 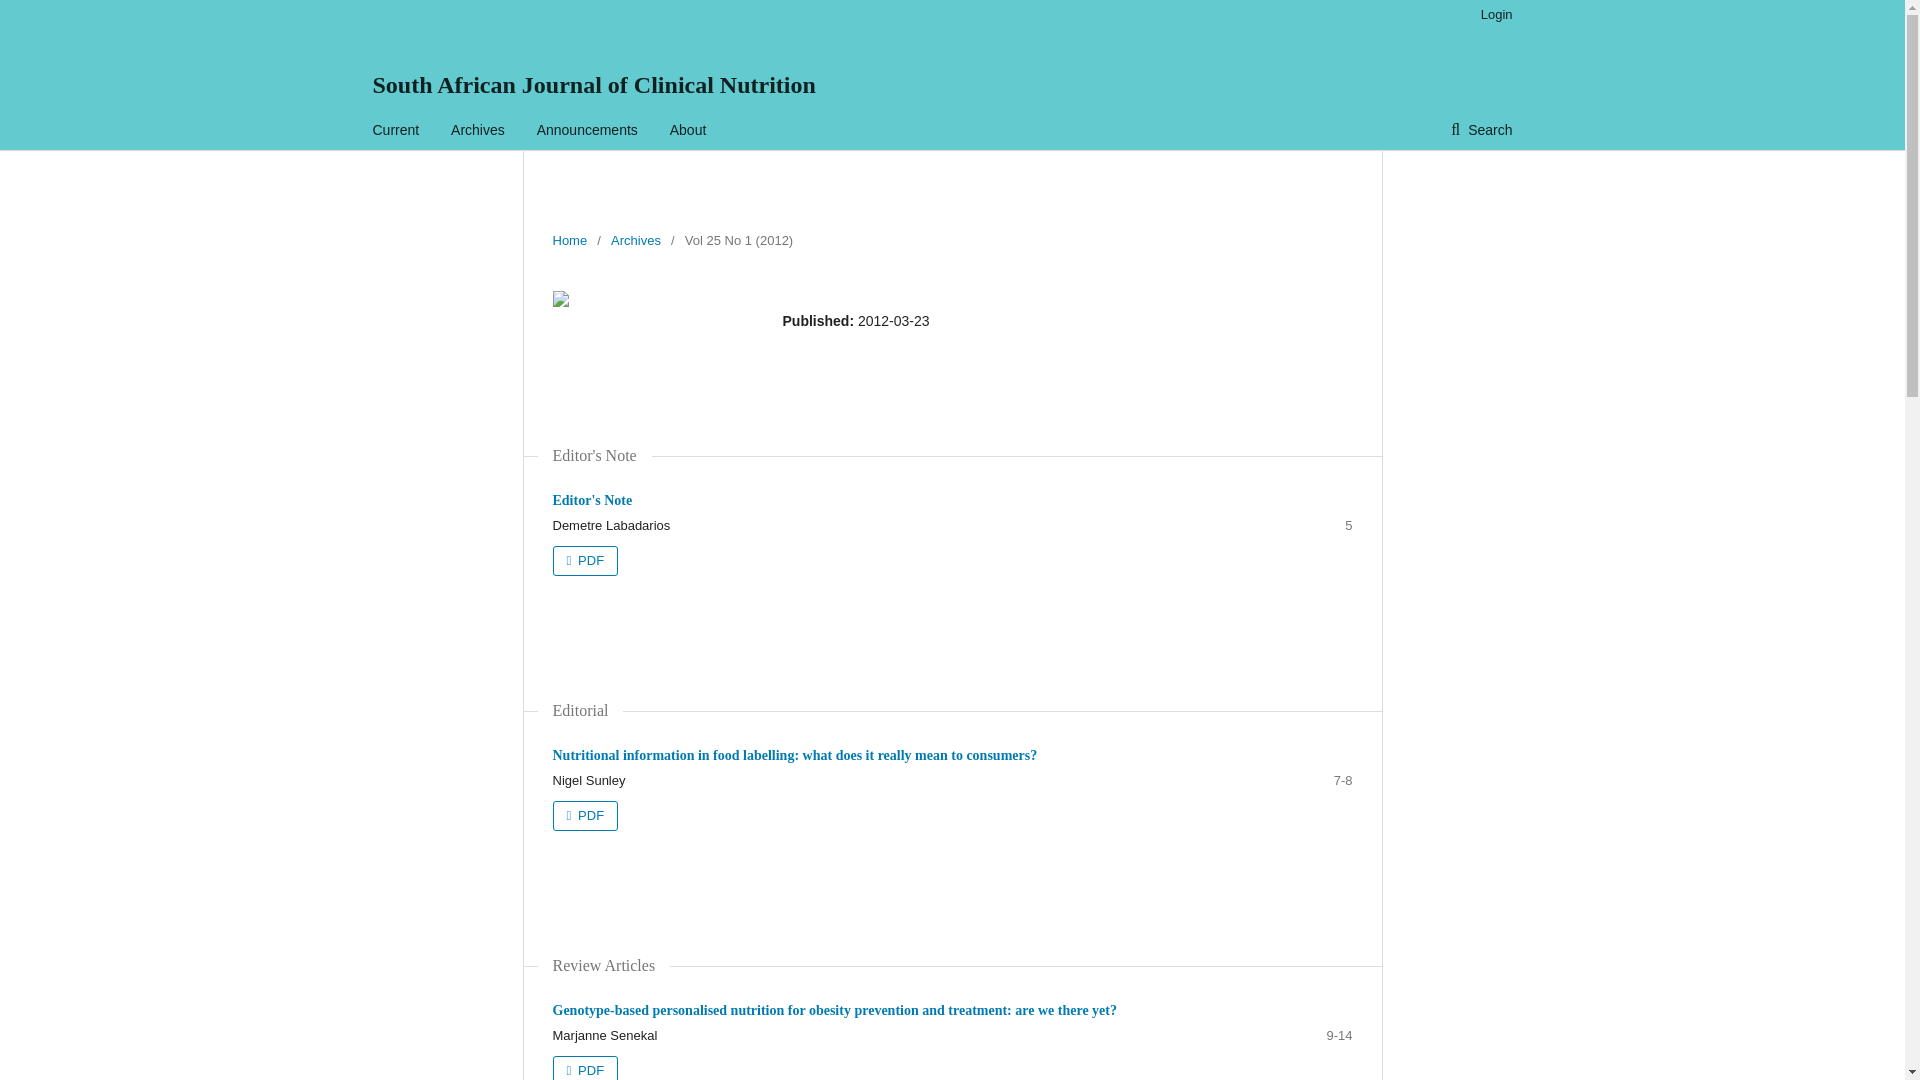 I want to click on PDF, so click(x=585, y=1068).